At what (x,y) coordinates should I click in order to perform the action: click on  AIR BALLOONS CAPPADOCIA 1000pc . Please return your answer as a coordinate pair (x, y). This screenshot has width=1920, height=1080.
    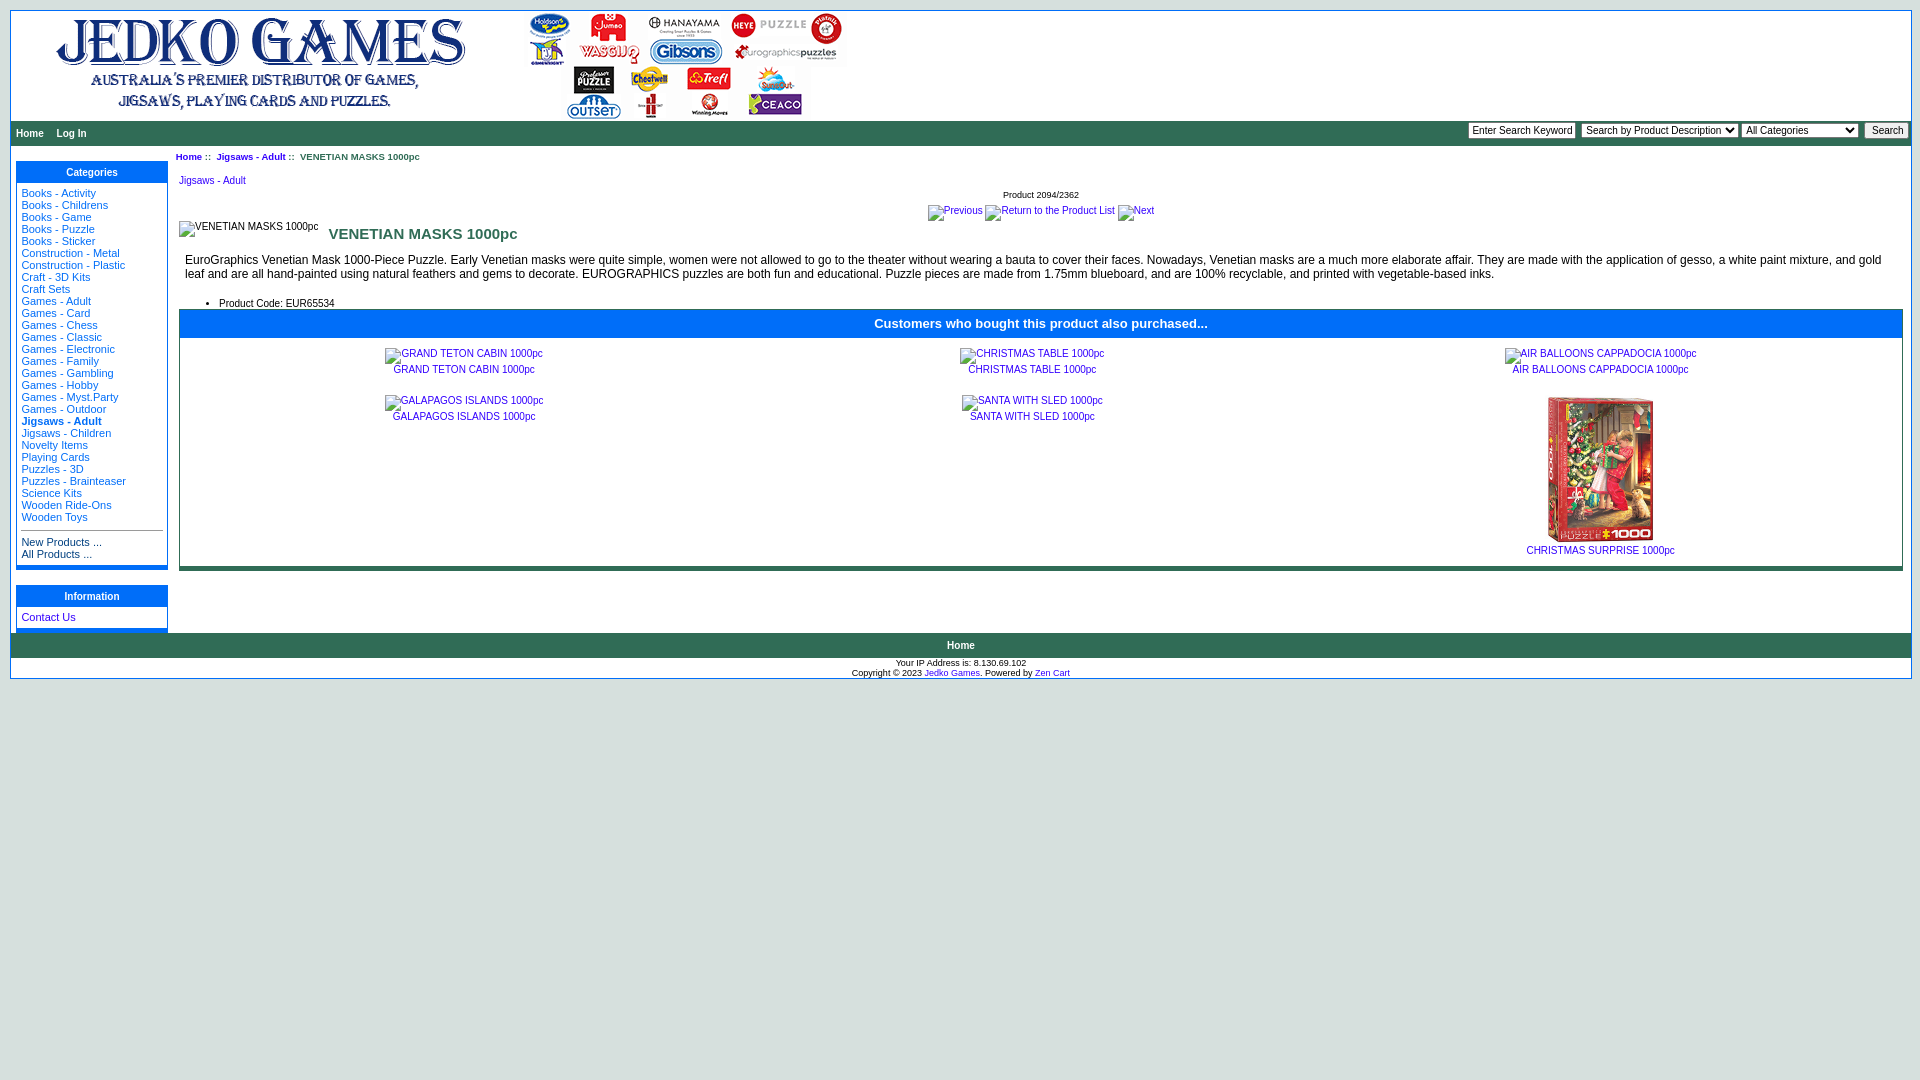
    Looking at the image, I should click on (1601, 356).